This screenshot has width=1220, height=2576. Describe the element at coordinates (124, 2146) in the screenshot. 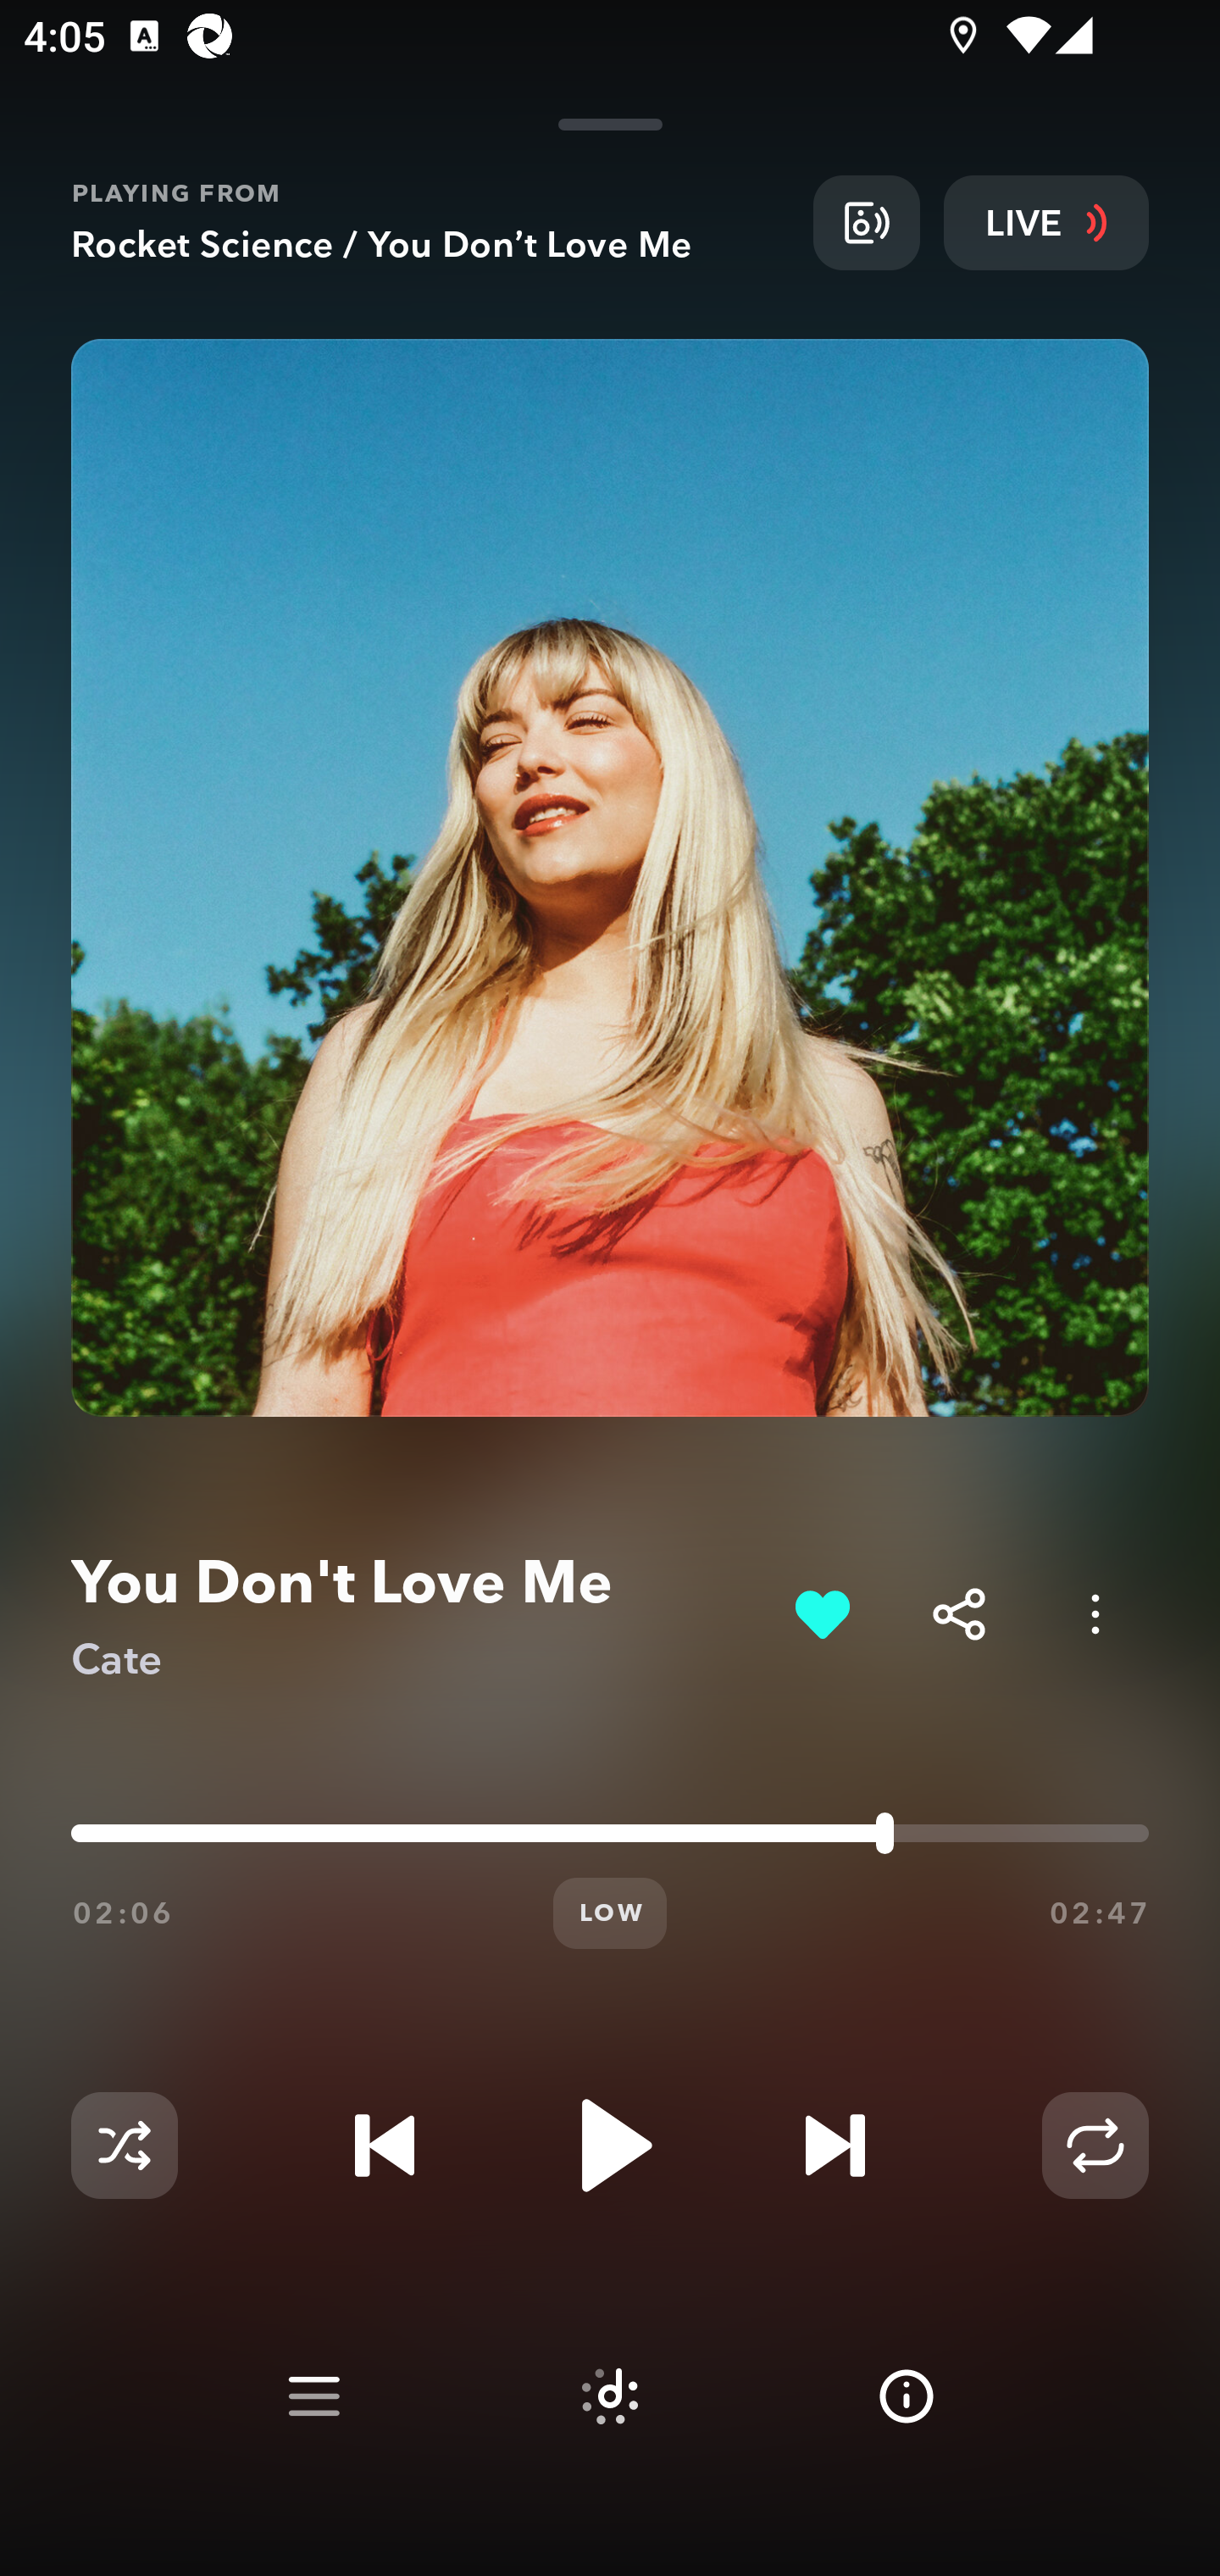

I see `Shuffle enabled` at that location.